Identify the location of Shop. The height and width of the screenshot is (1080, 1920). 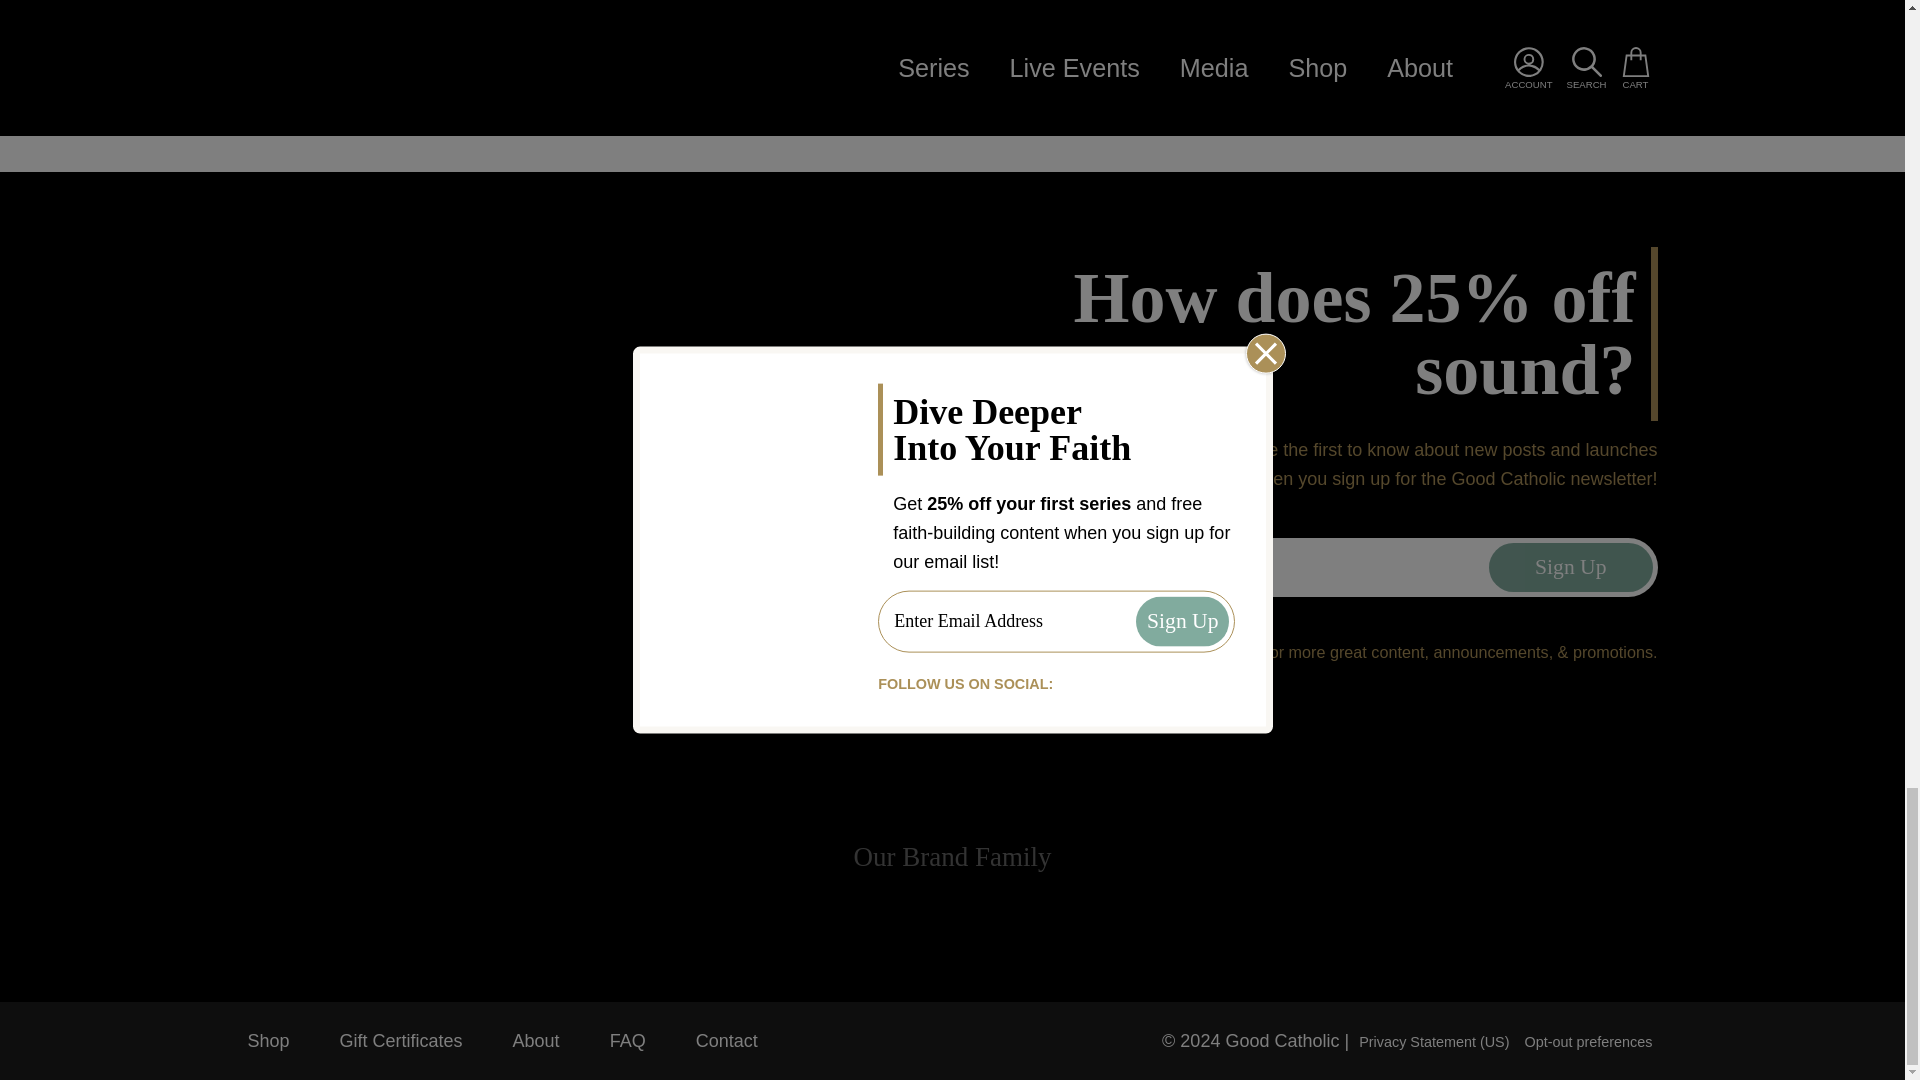
(280, 1040).